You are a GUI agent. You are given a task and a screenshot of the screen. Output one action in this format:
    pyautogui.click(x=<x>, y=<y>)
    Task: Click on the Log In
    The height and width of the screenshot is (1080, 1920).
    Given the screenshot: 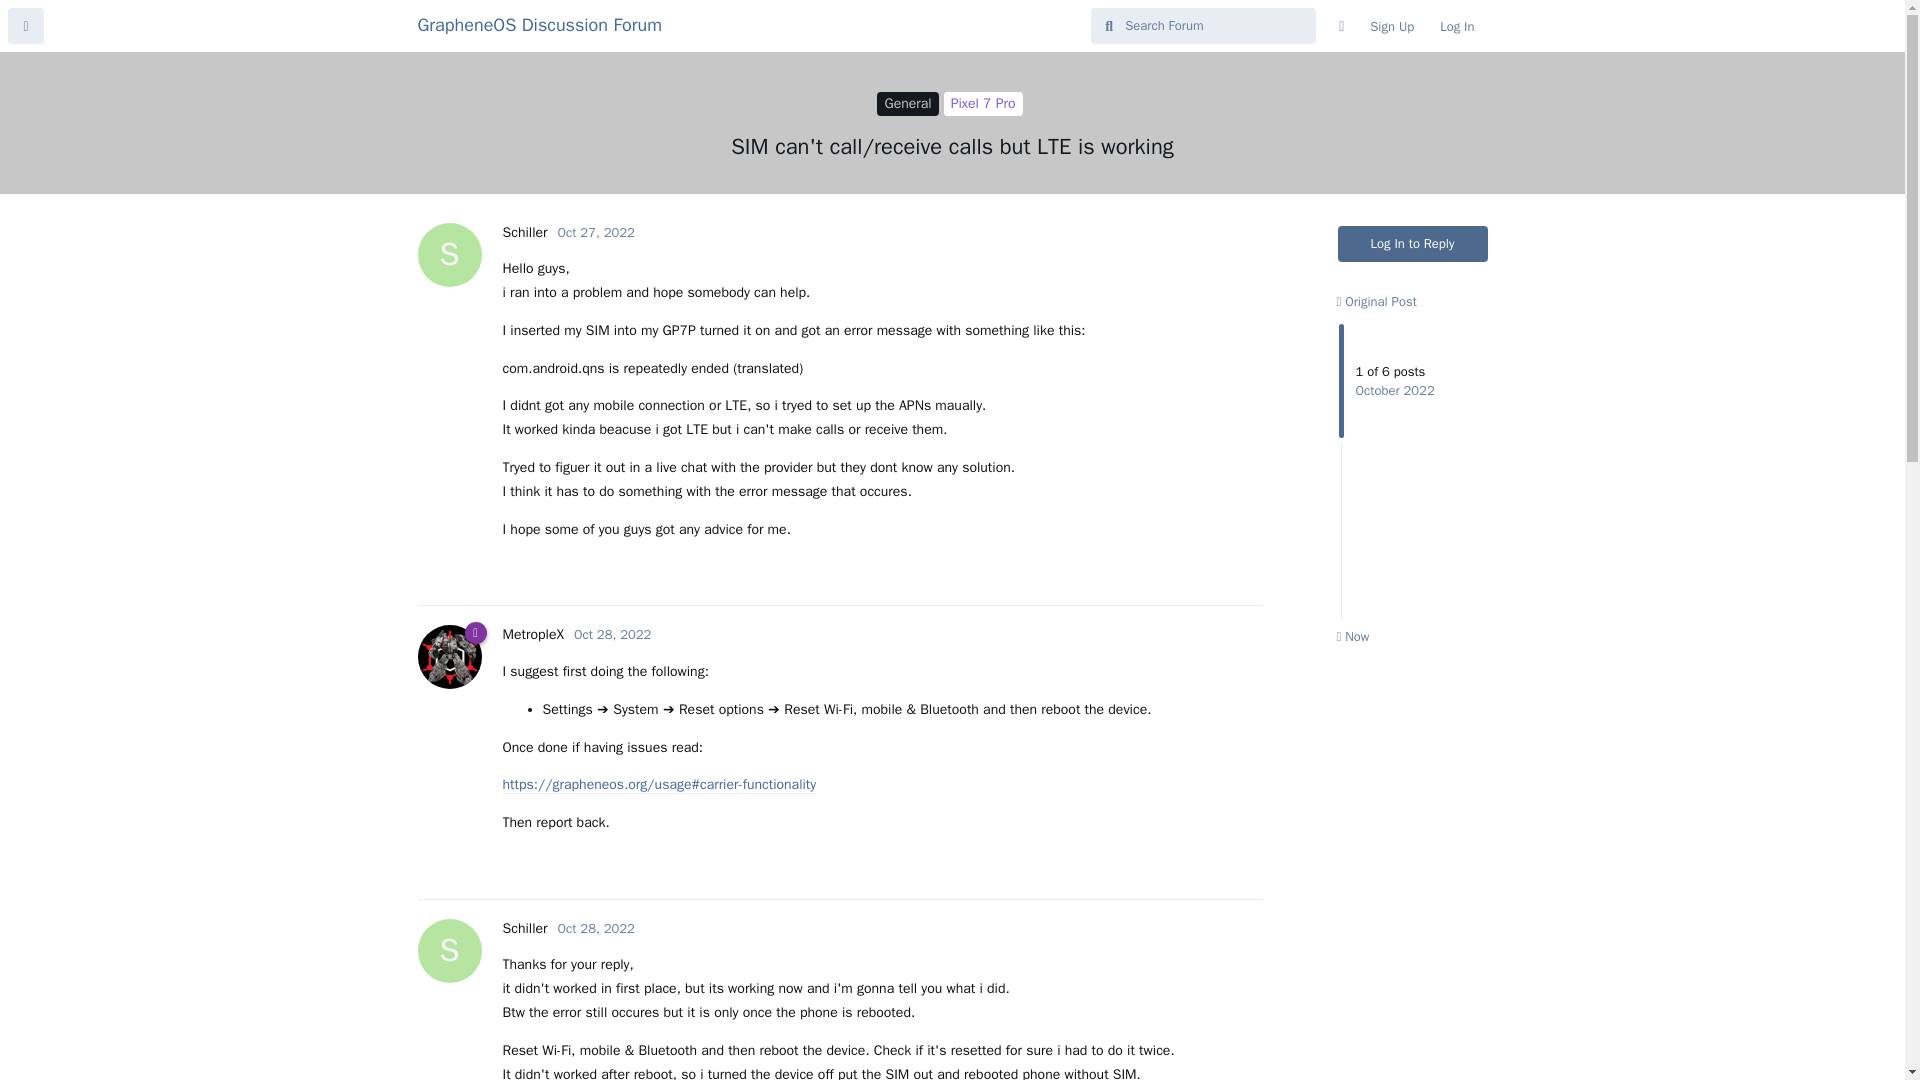 What is the action you would take?
    pyautogui.click(x=1456, y=26)
    